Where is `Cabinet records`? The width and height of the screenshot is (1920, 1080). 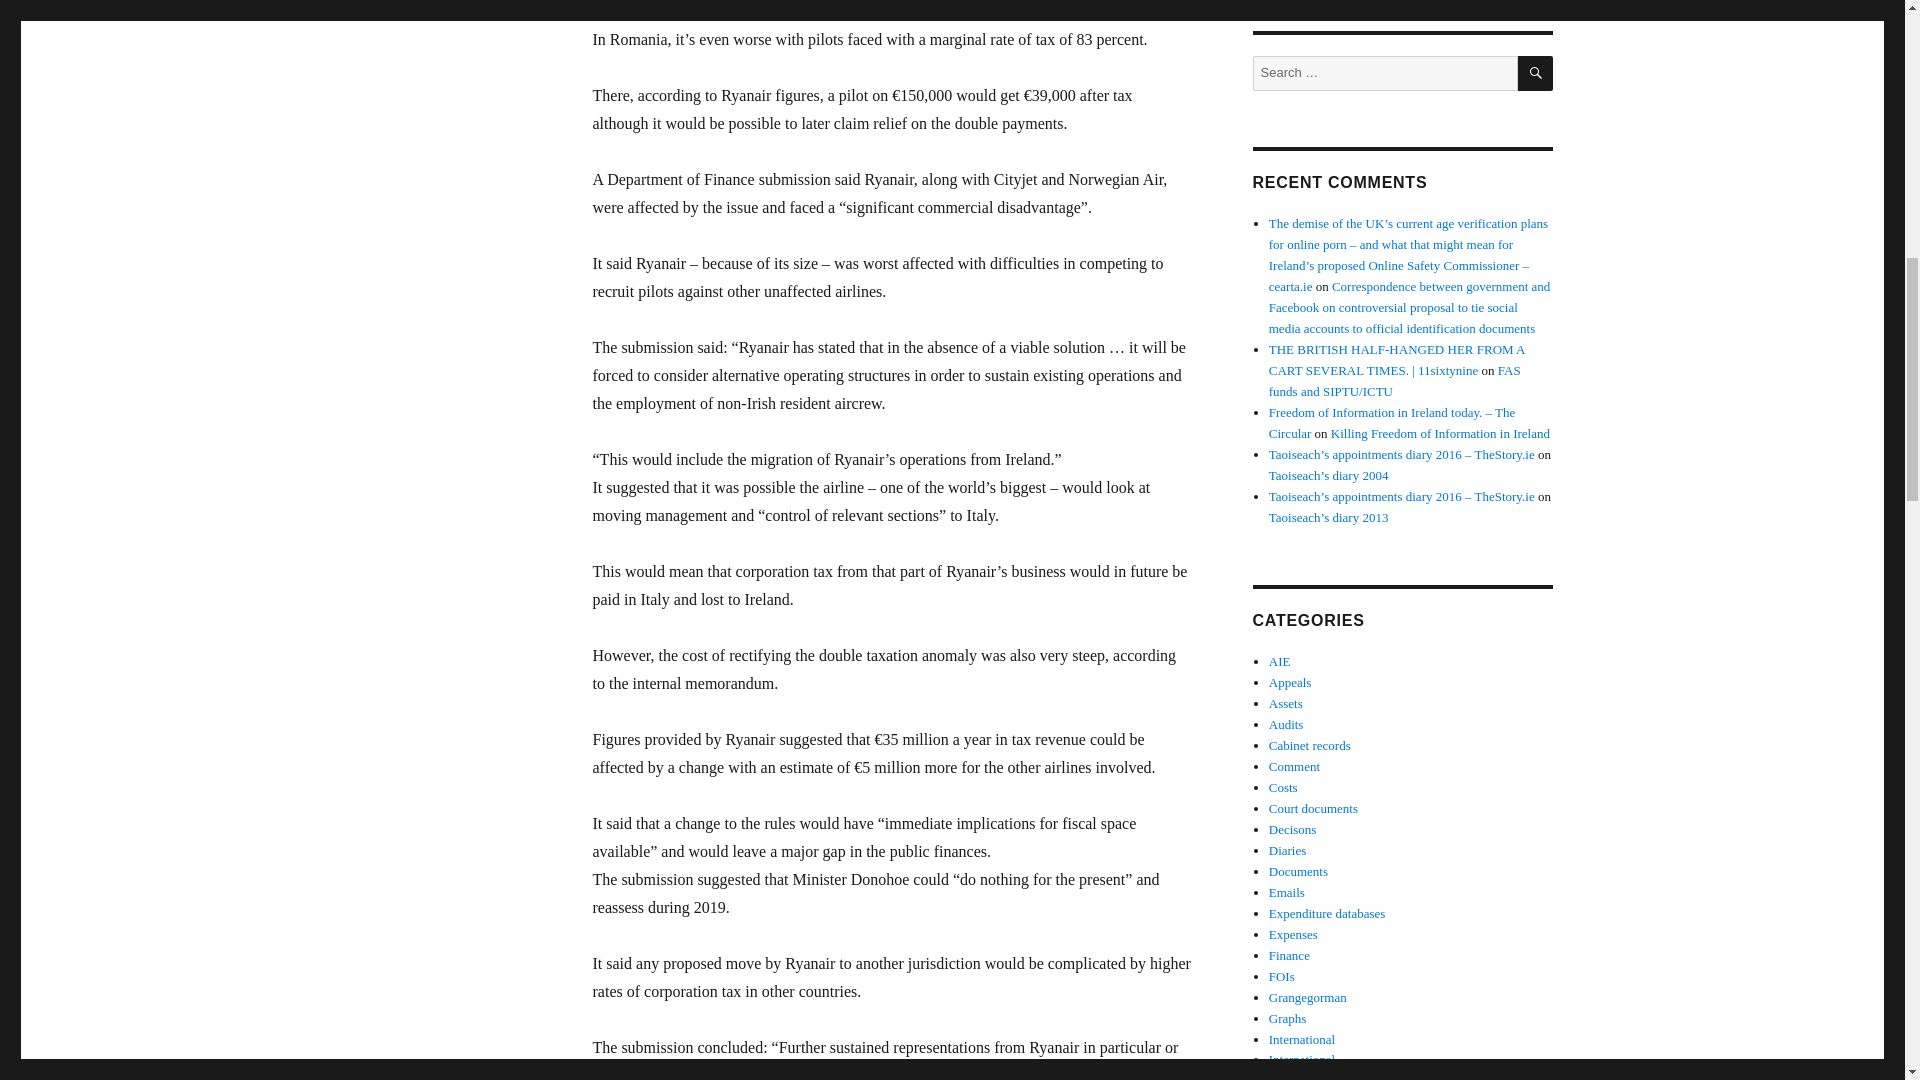 Cabinet records is located at coordinates (1310, 744).